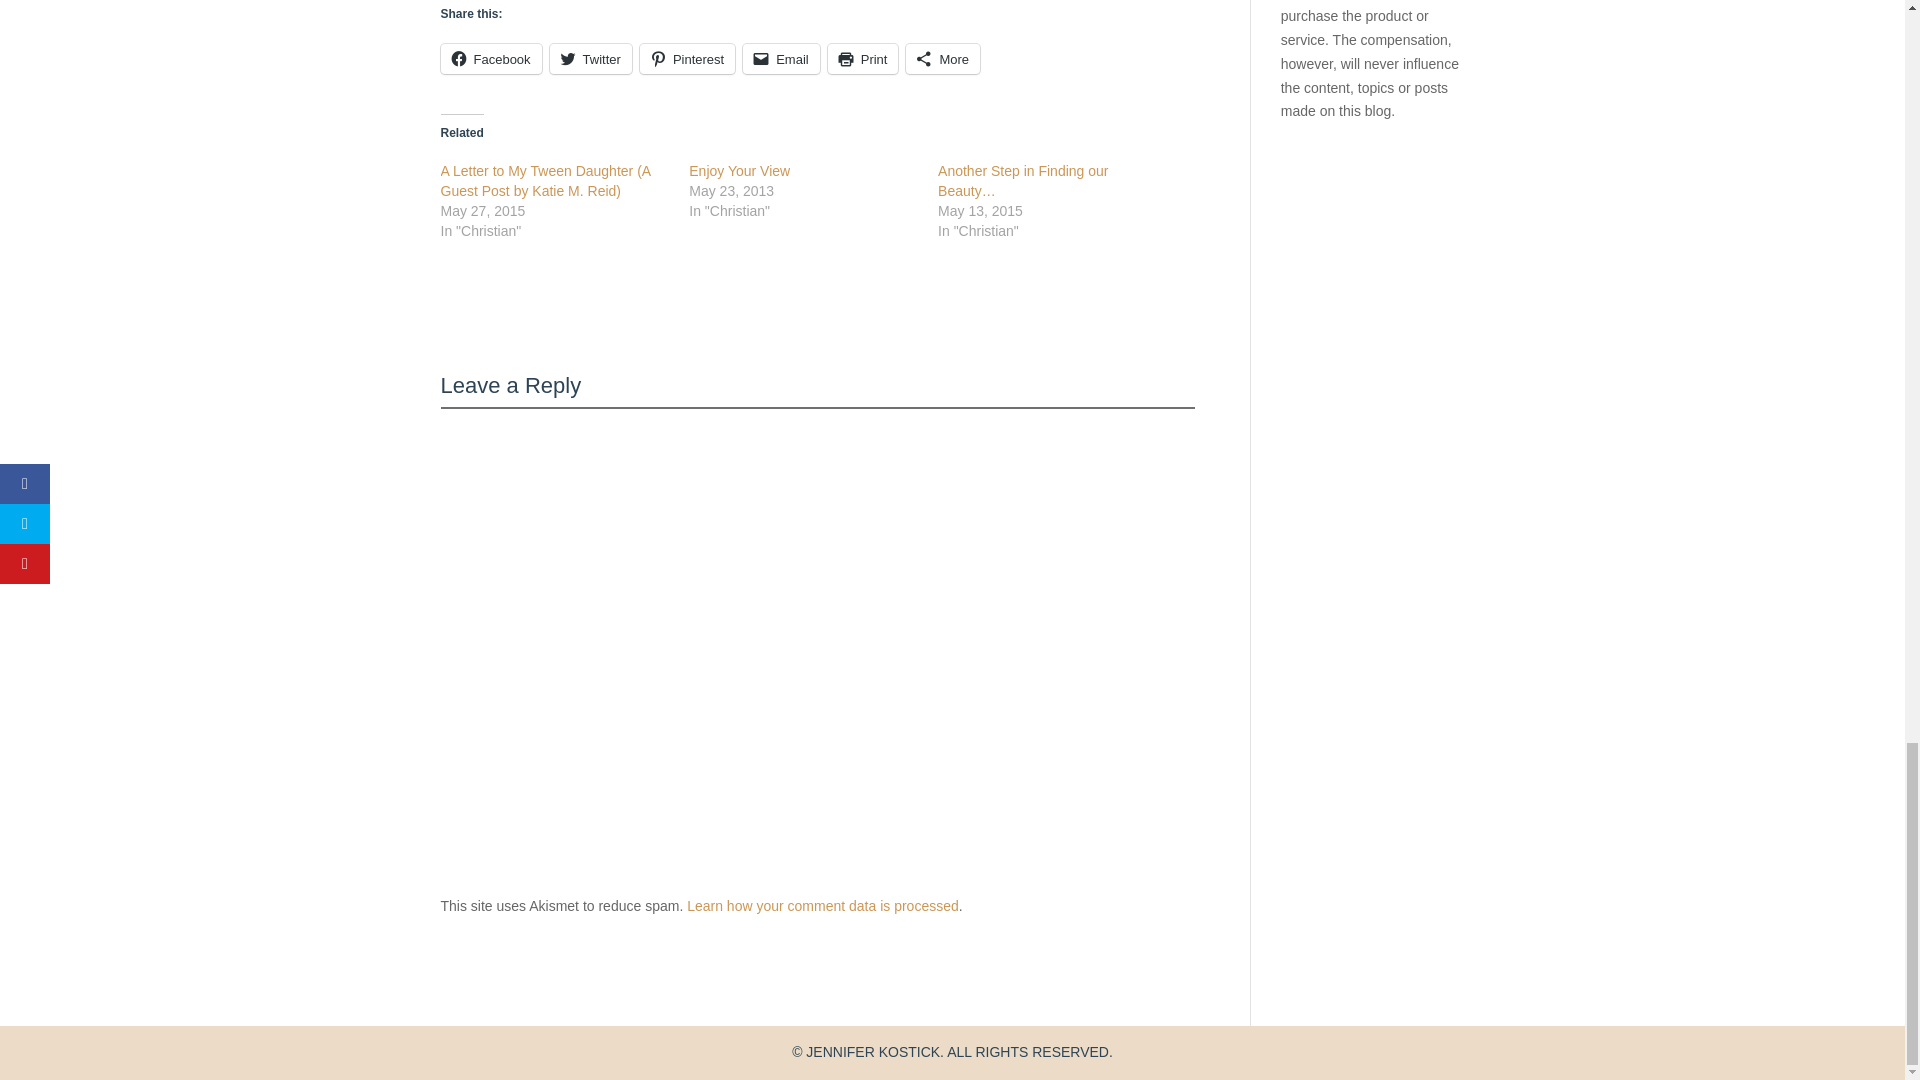  What do you see at coordinates (590, 59) in the screenshot?
I see `Twitter` at bounding box center [590, 59].